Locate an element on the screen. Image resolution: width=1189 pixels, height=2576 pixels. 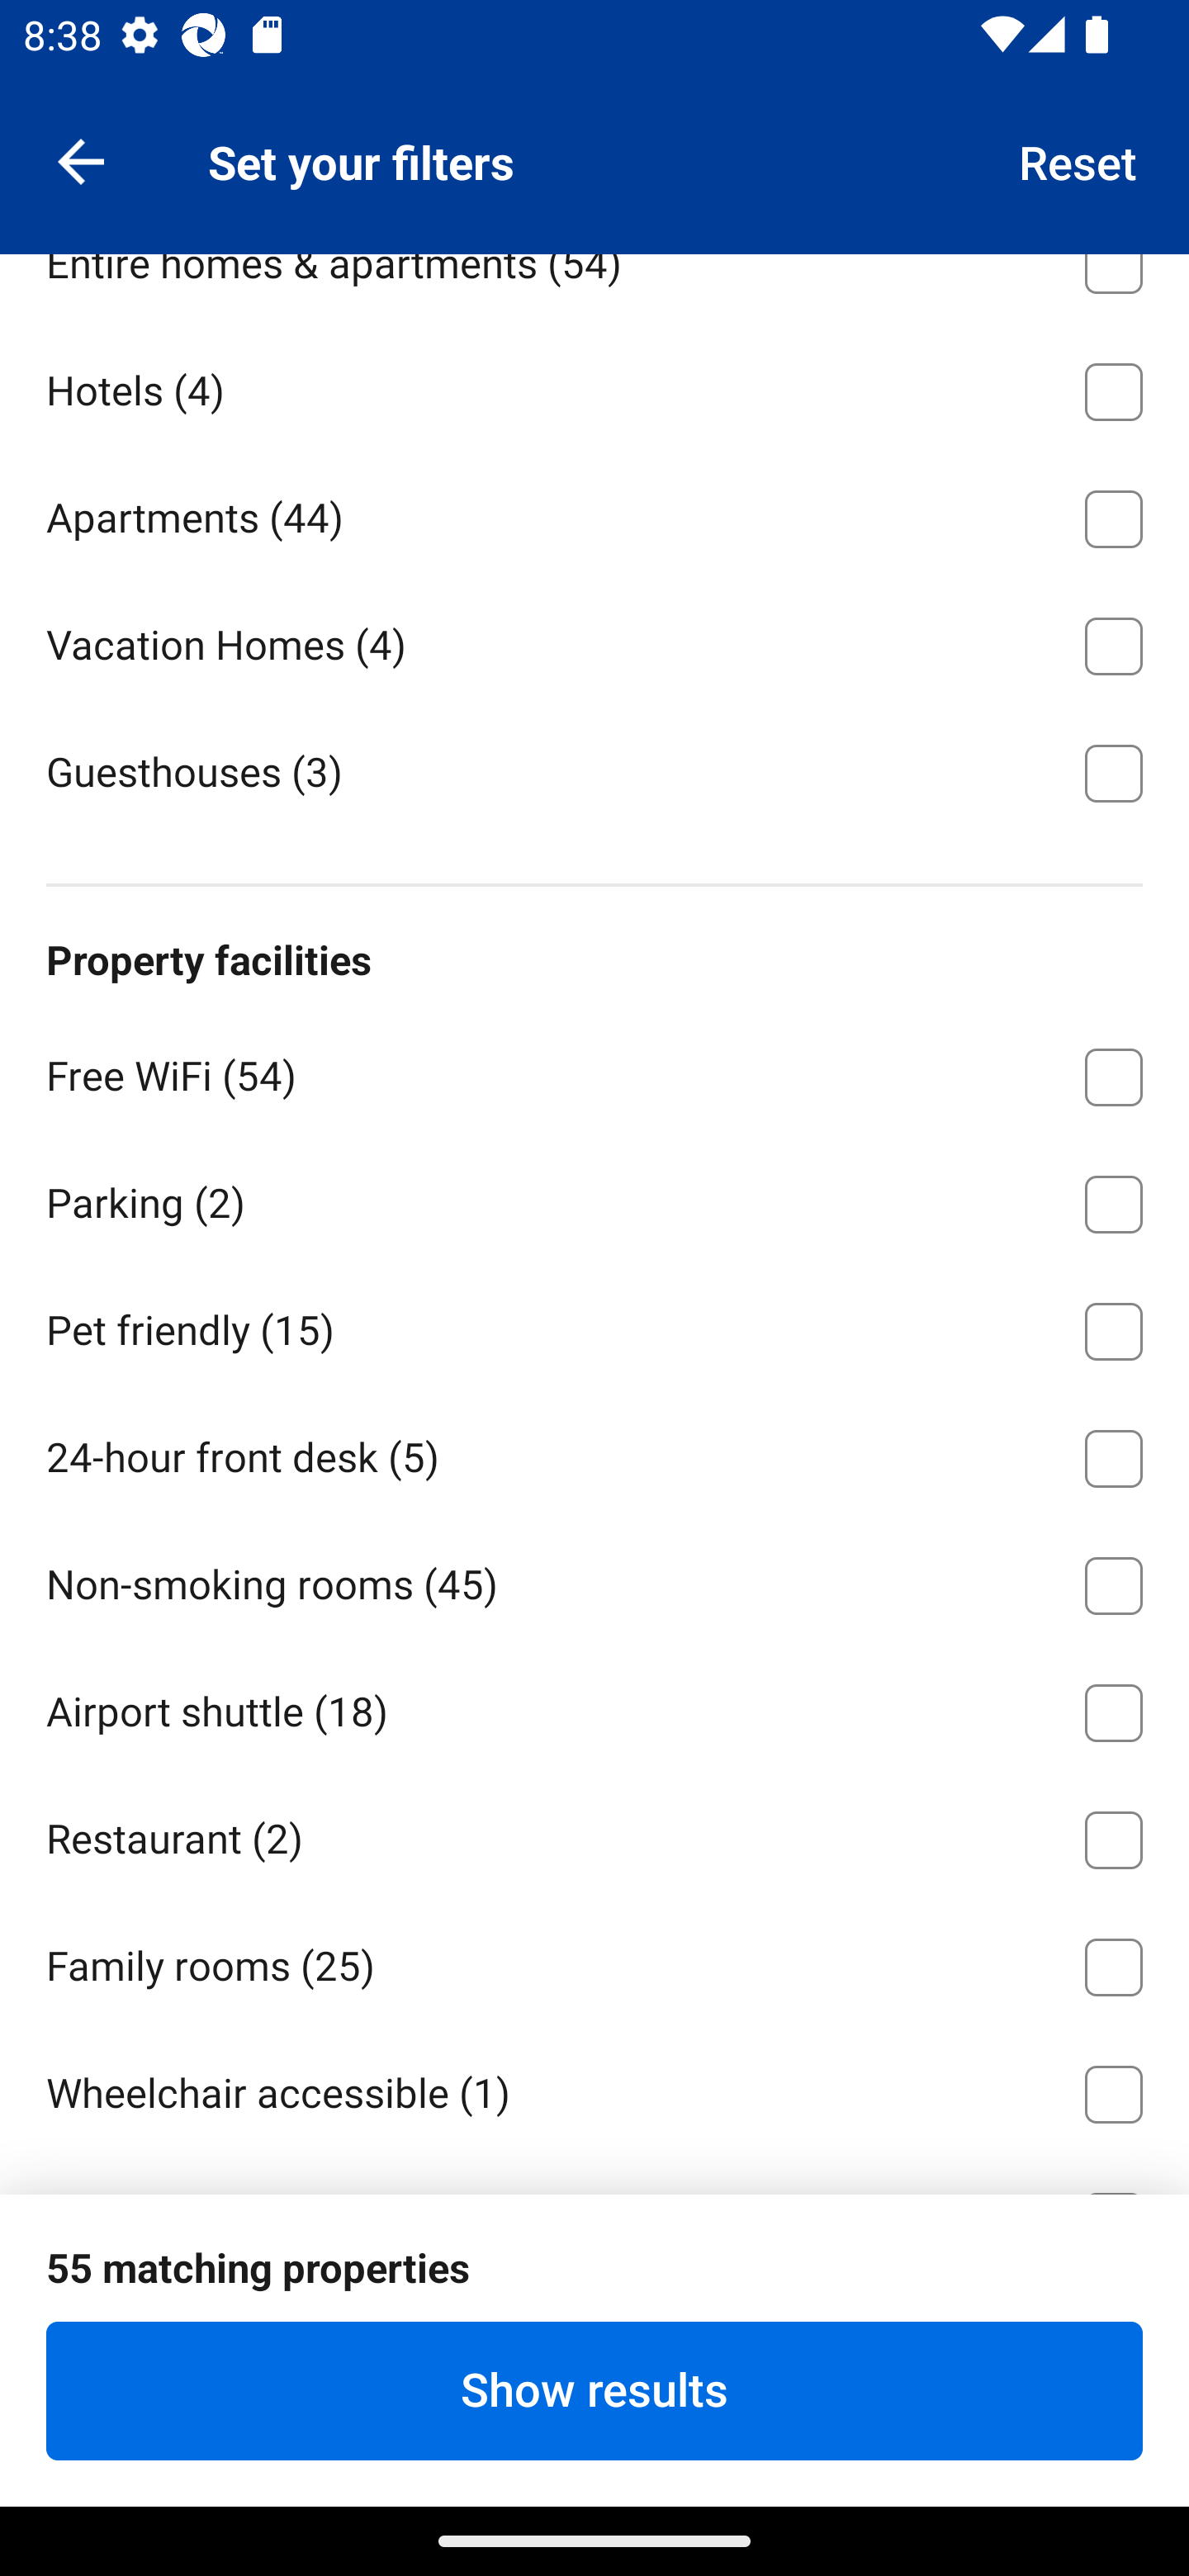
Apartments ⁦(44) is located at coordinates (594, 514).